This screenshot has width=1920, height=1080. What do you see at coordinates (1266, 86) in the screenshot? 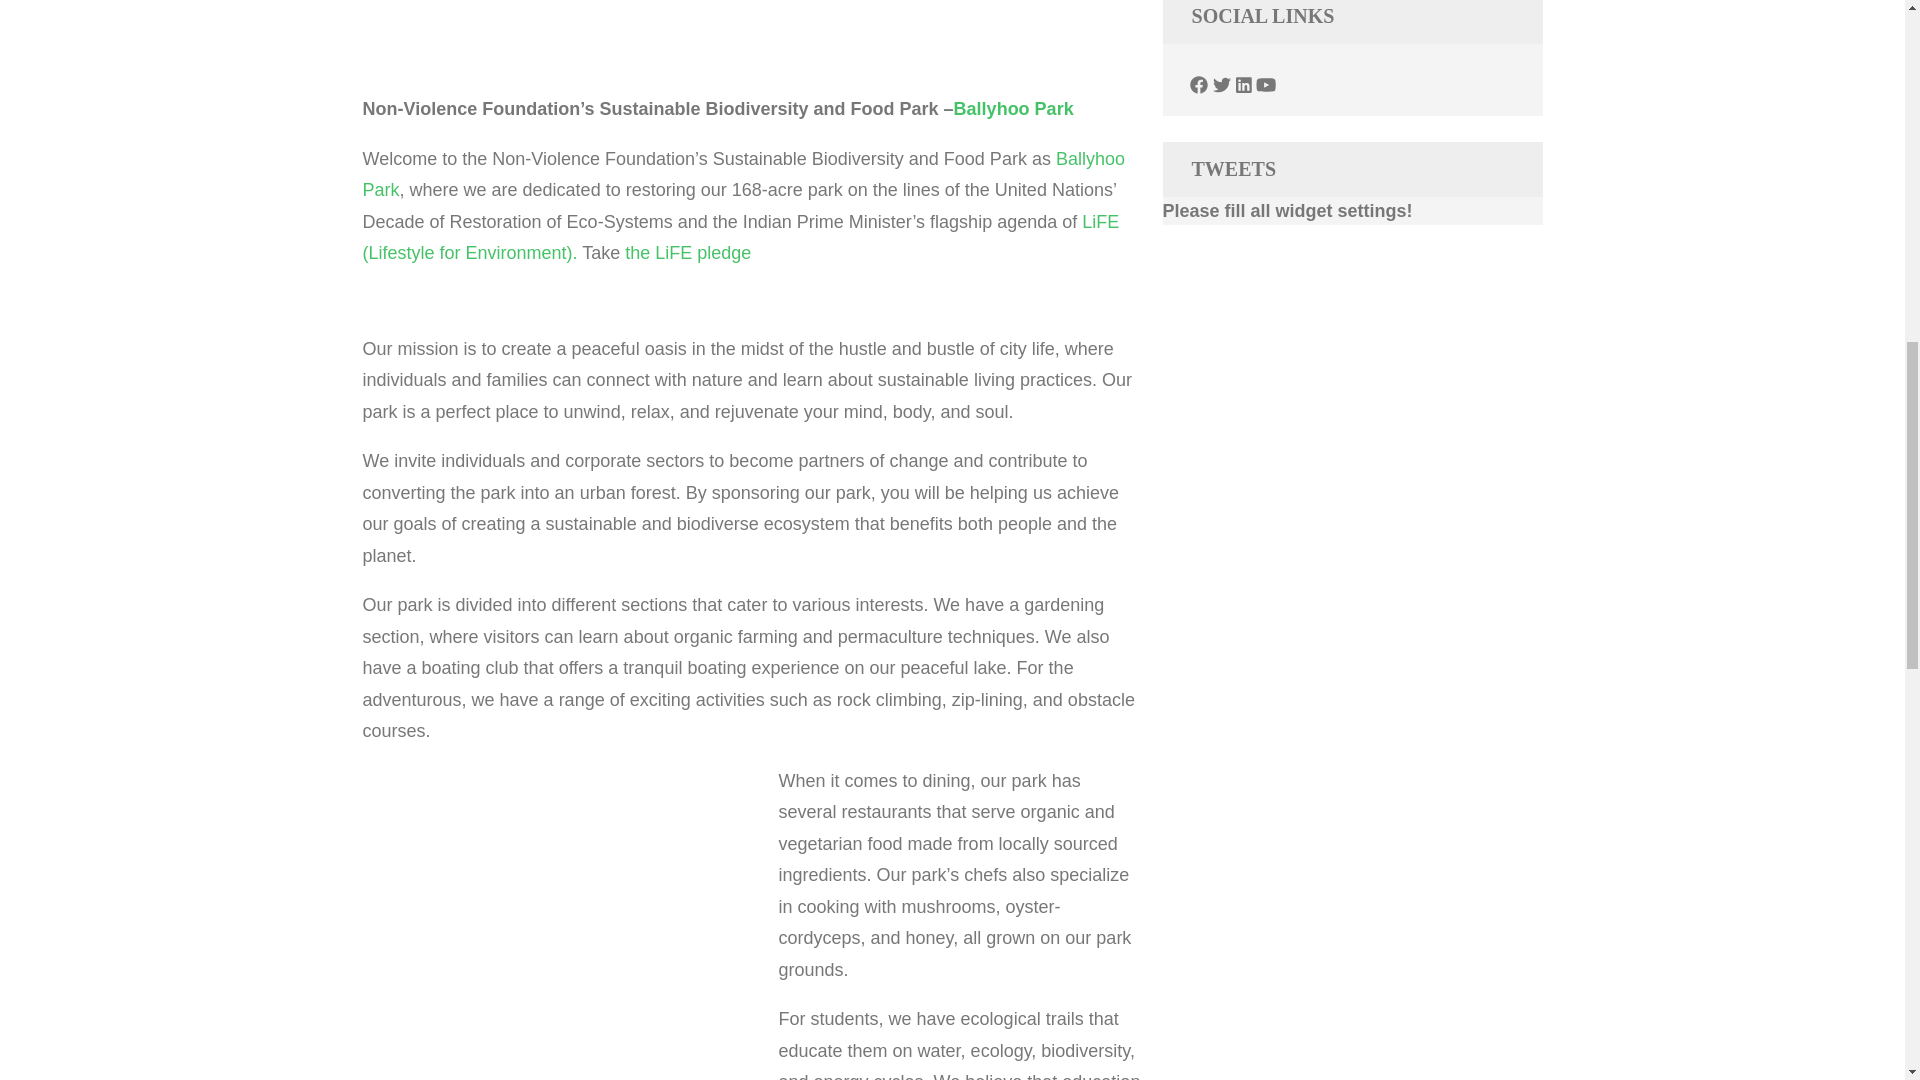
I see `youtube` at bounding box center [1266, 86].